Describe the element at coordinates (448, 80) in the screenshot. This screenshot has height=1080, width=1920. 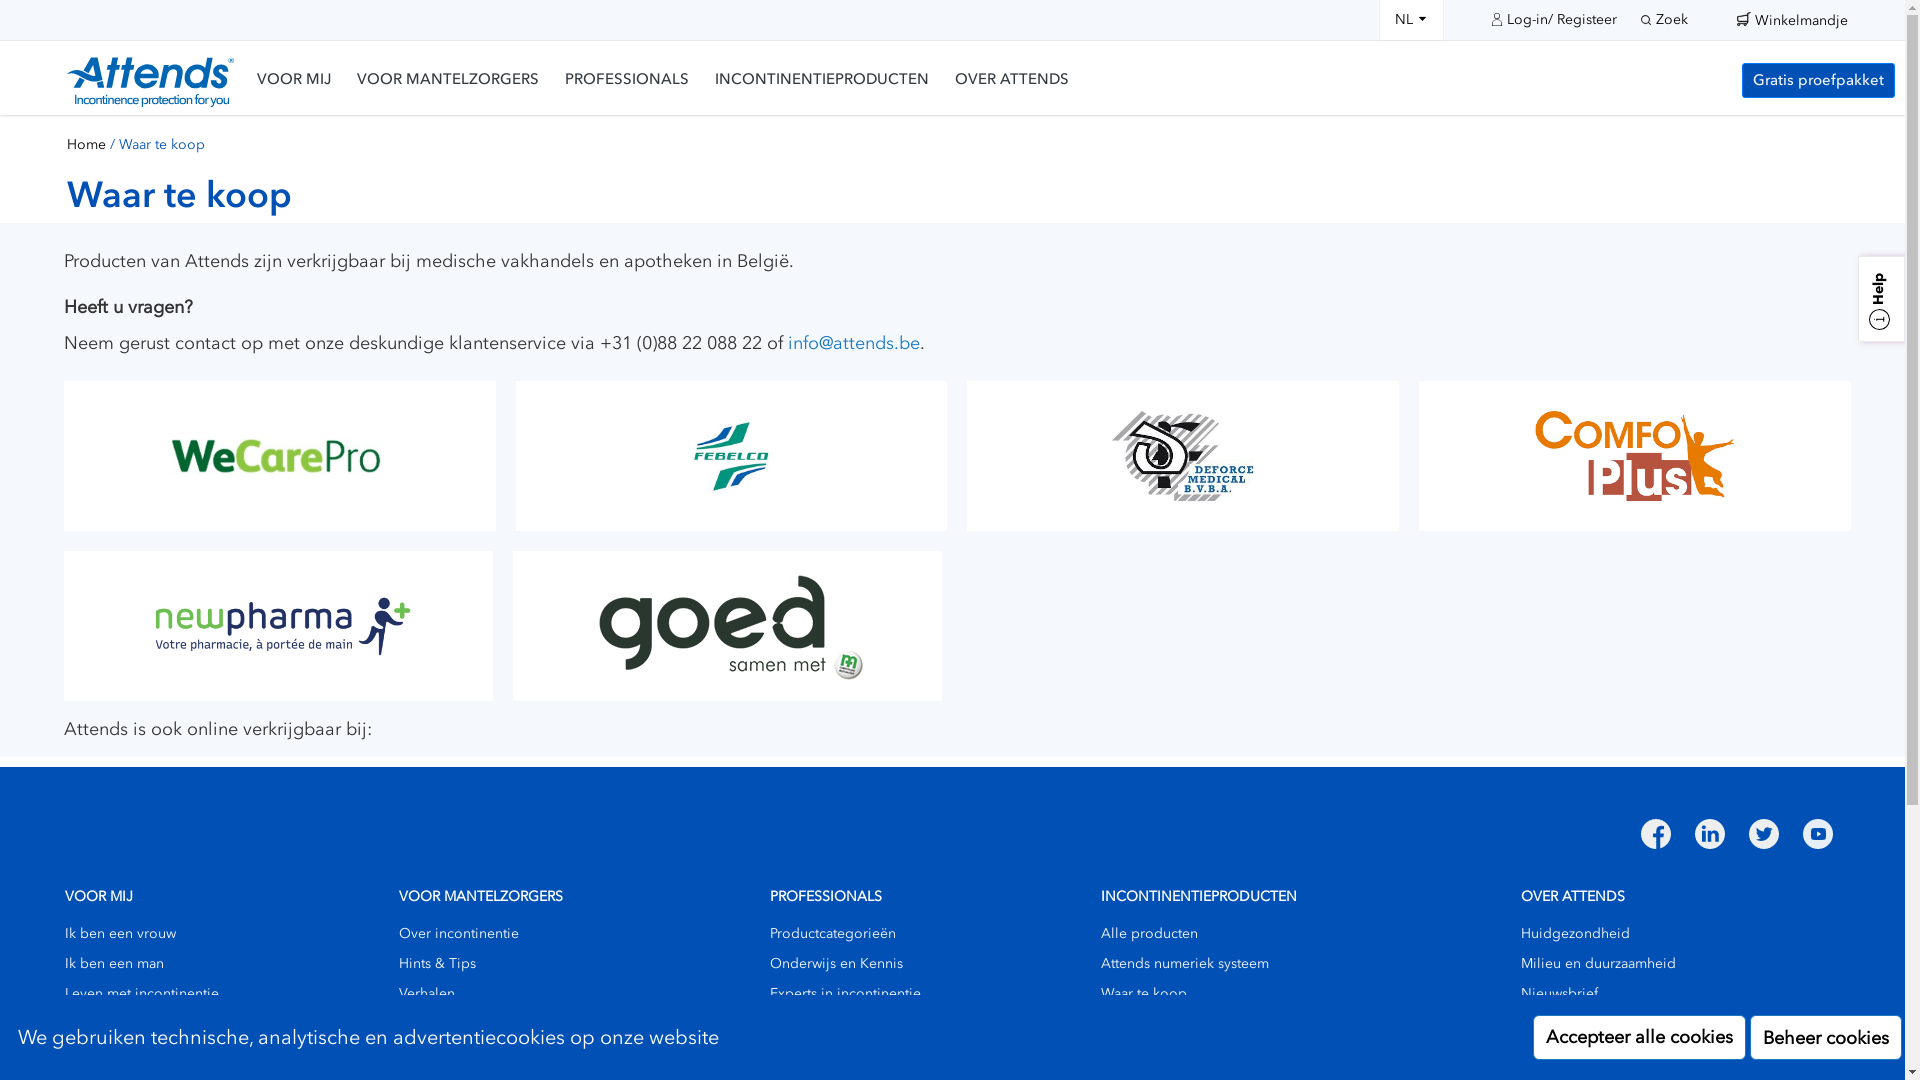
I see `VOOR MANTELZORGERS` at that location.